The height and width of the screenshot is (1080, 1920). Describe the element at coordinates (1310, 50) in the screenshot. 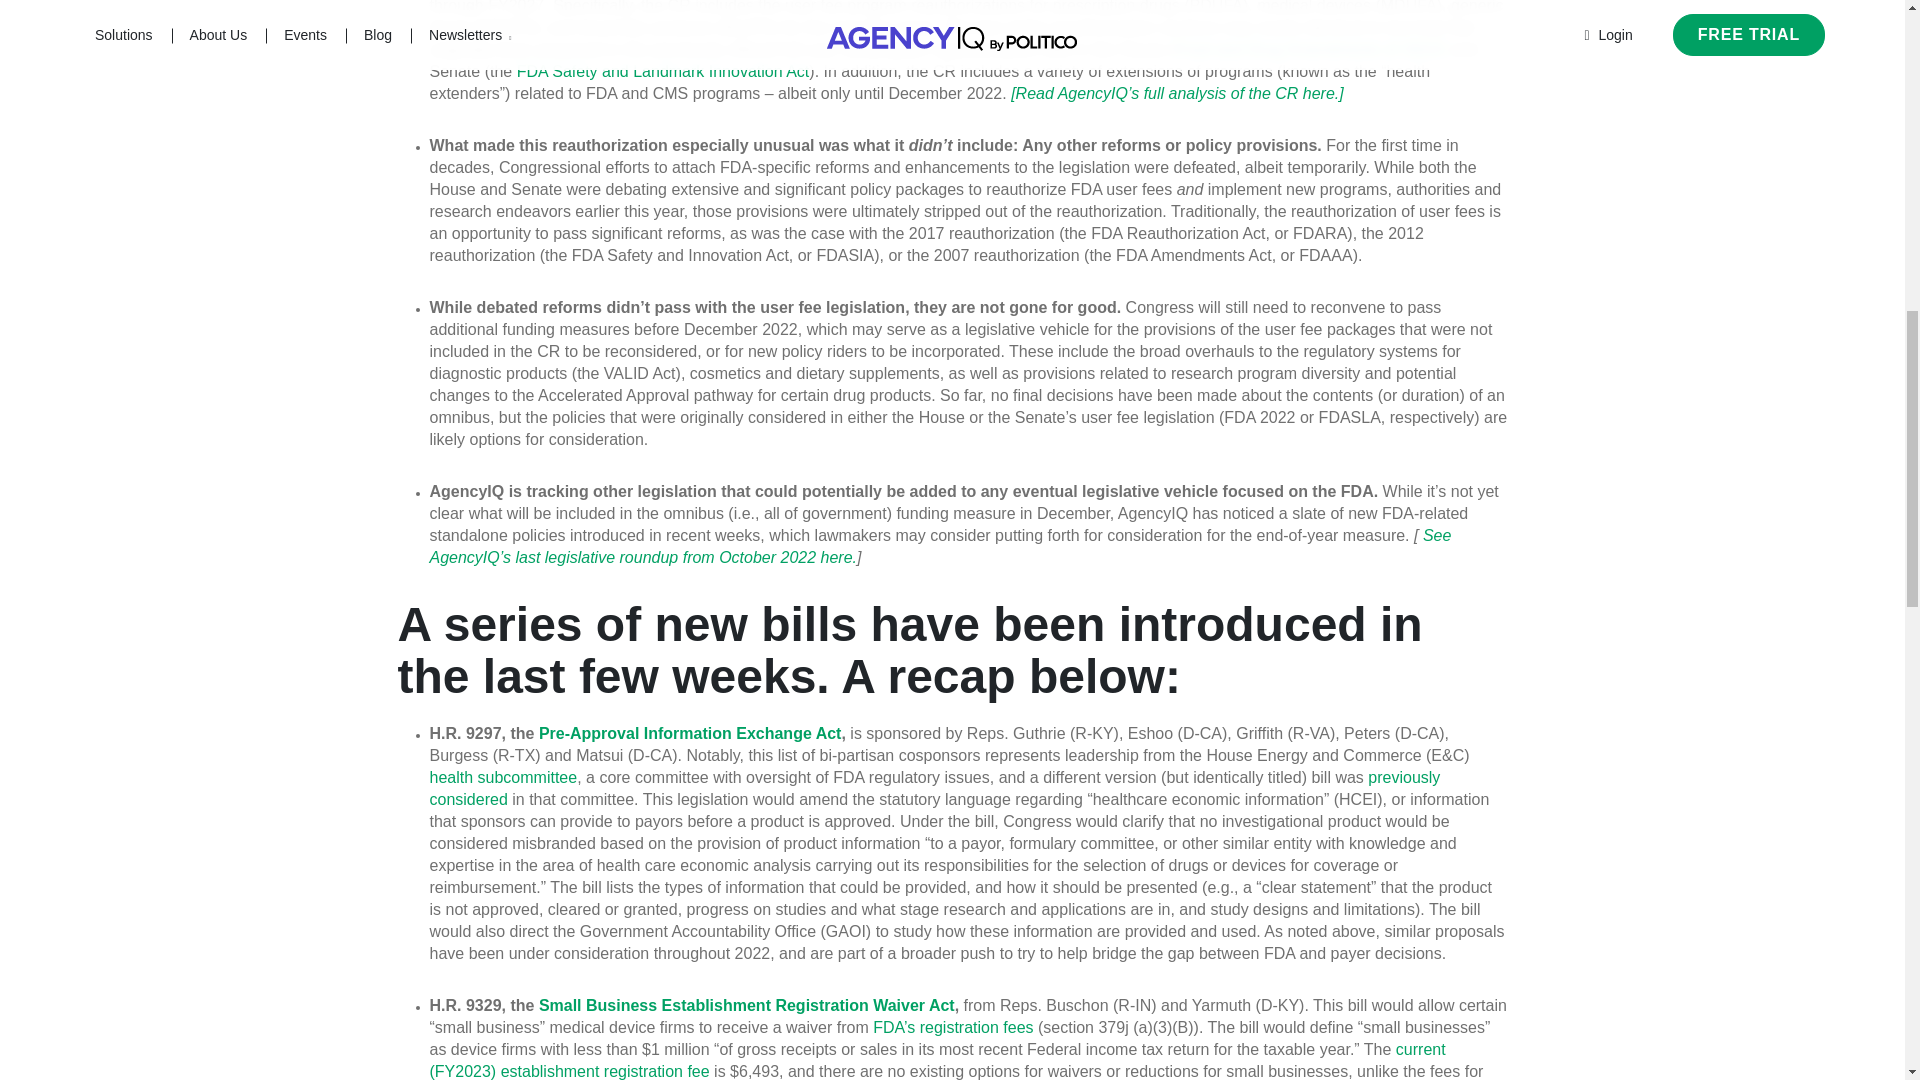

I see `Food and Drug Amendments of 20222` at that location.